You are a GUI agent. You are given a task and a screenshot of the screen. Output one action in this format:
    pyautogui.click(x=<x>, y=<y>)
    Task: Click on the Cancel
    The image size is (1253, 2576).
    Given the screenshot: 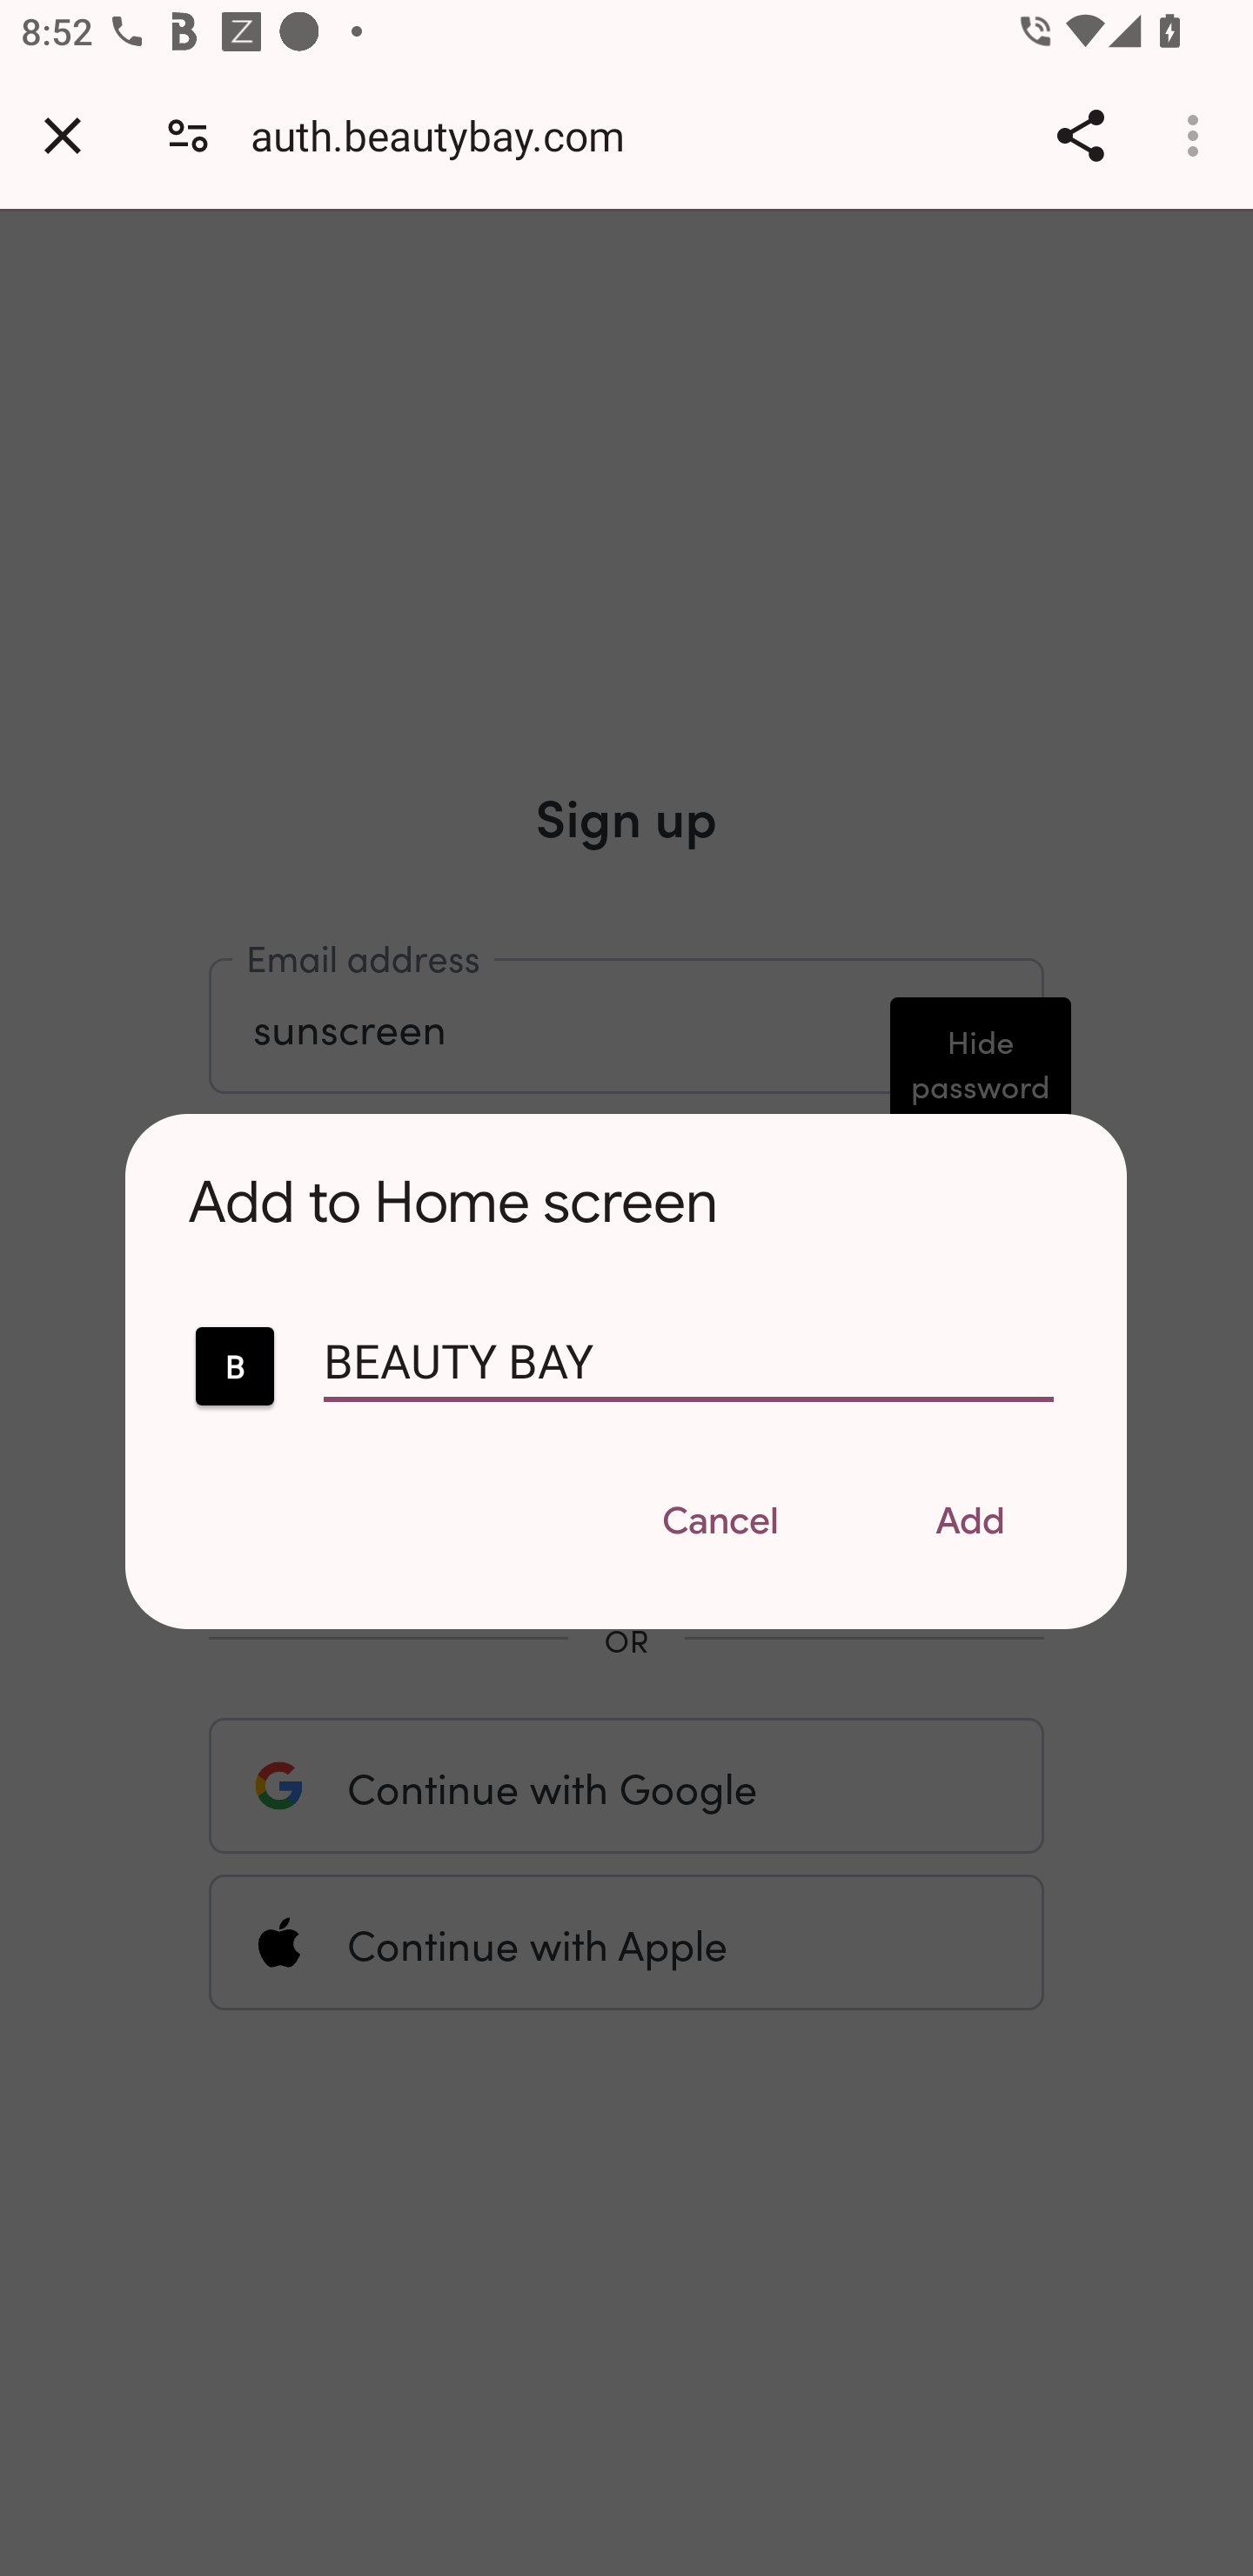 What is the action you would take?
    pyautogui.click(x=720, y=1525)
    